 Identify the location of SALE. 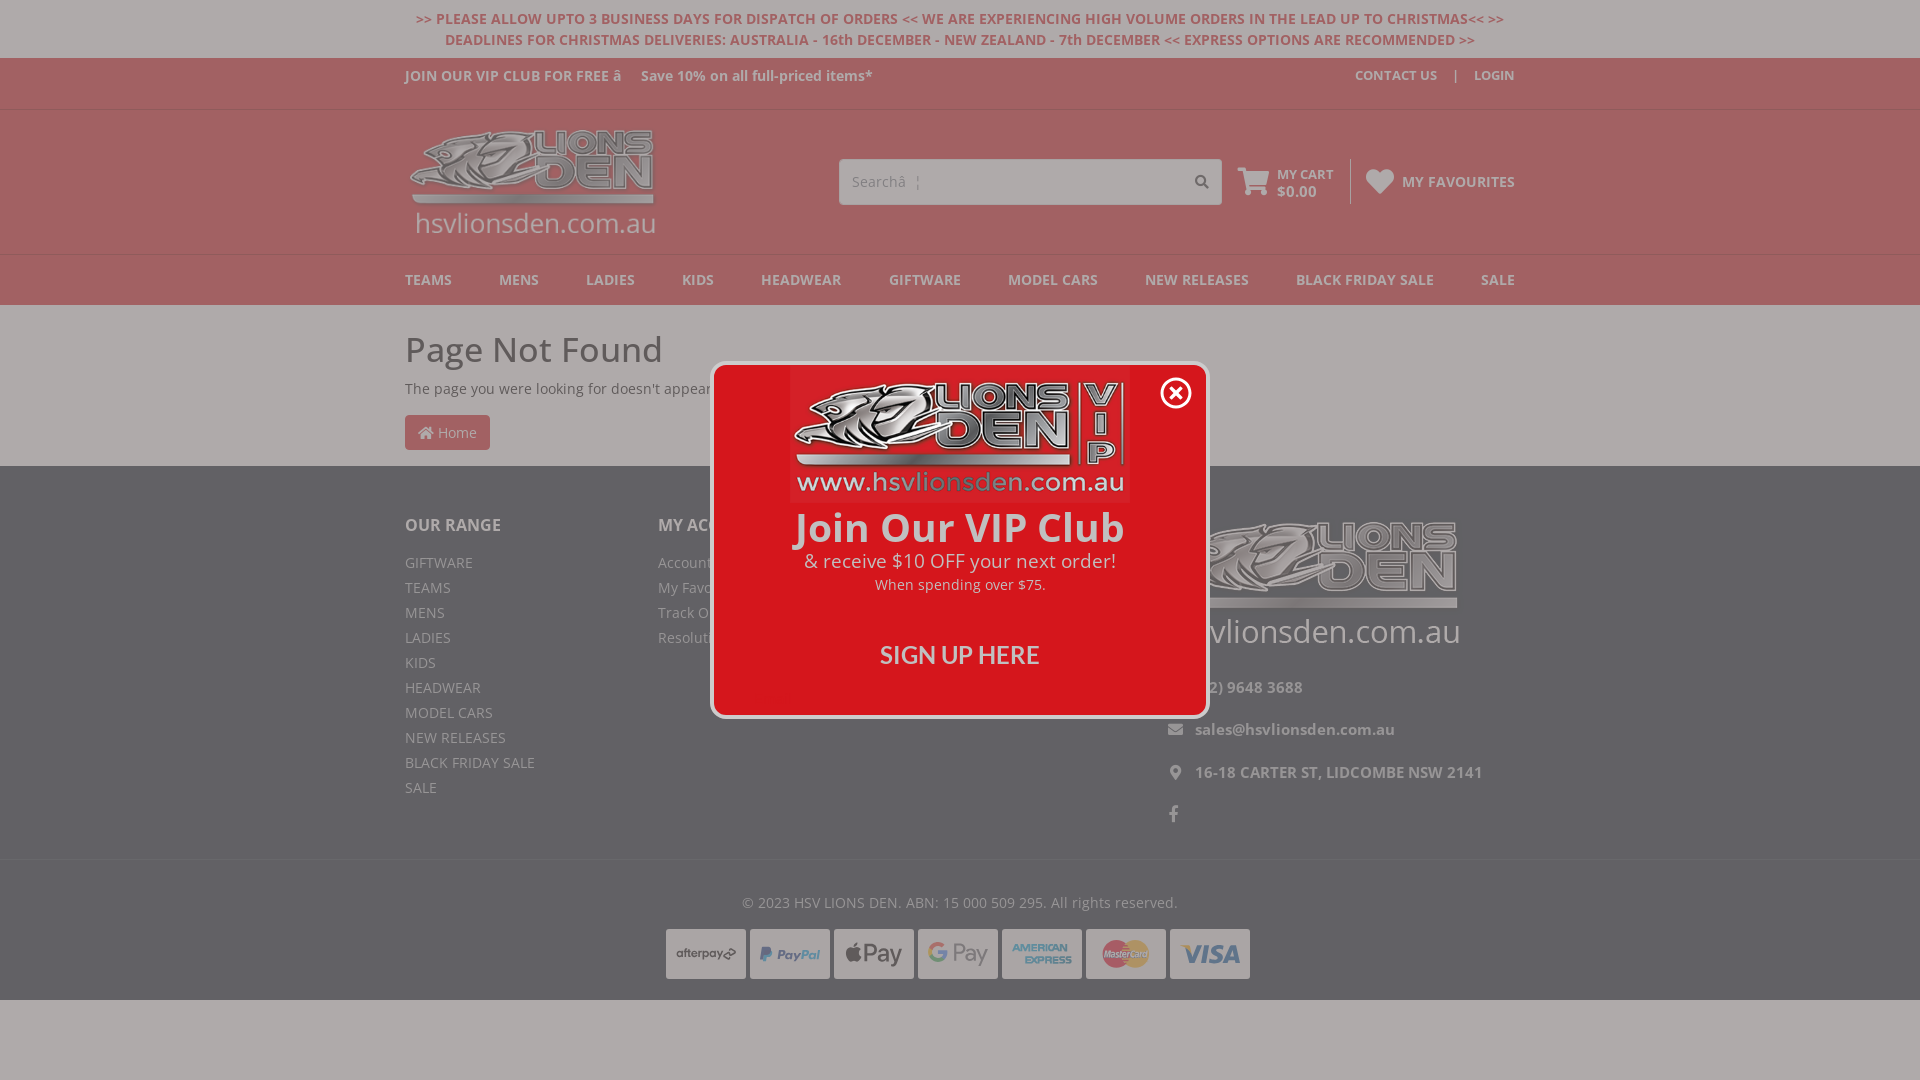
(516, 788).